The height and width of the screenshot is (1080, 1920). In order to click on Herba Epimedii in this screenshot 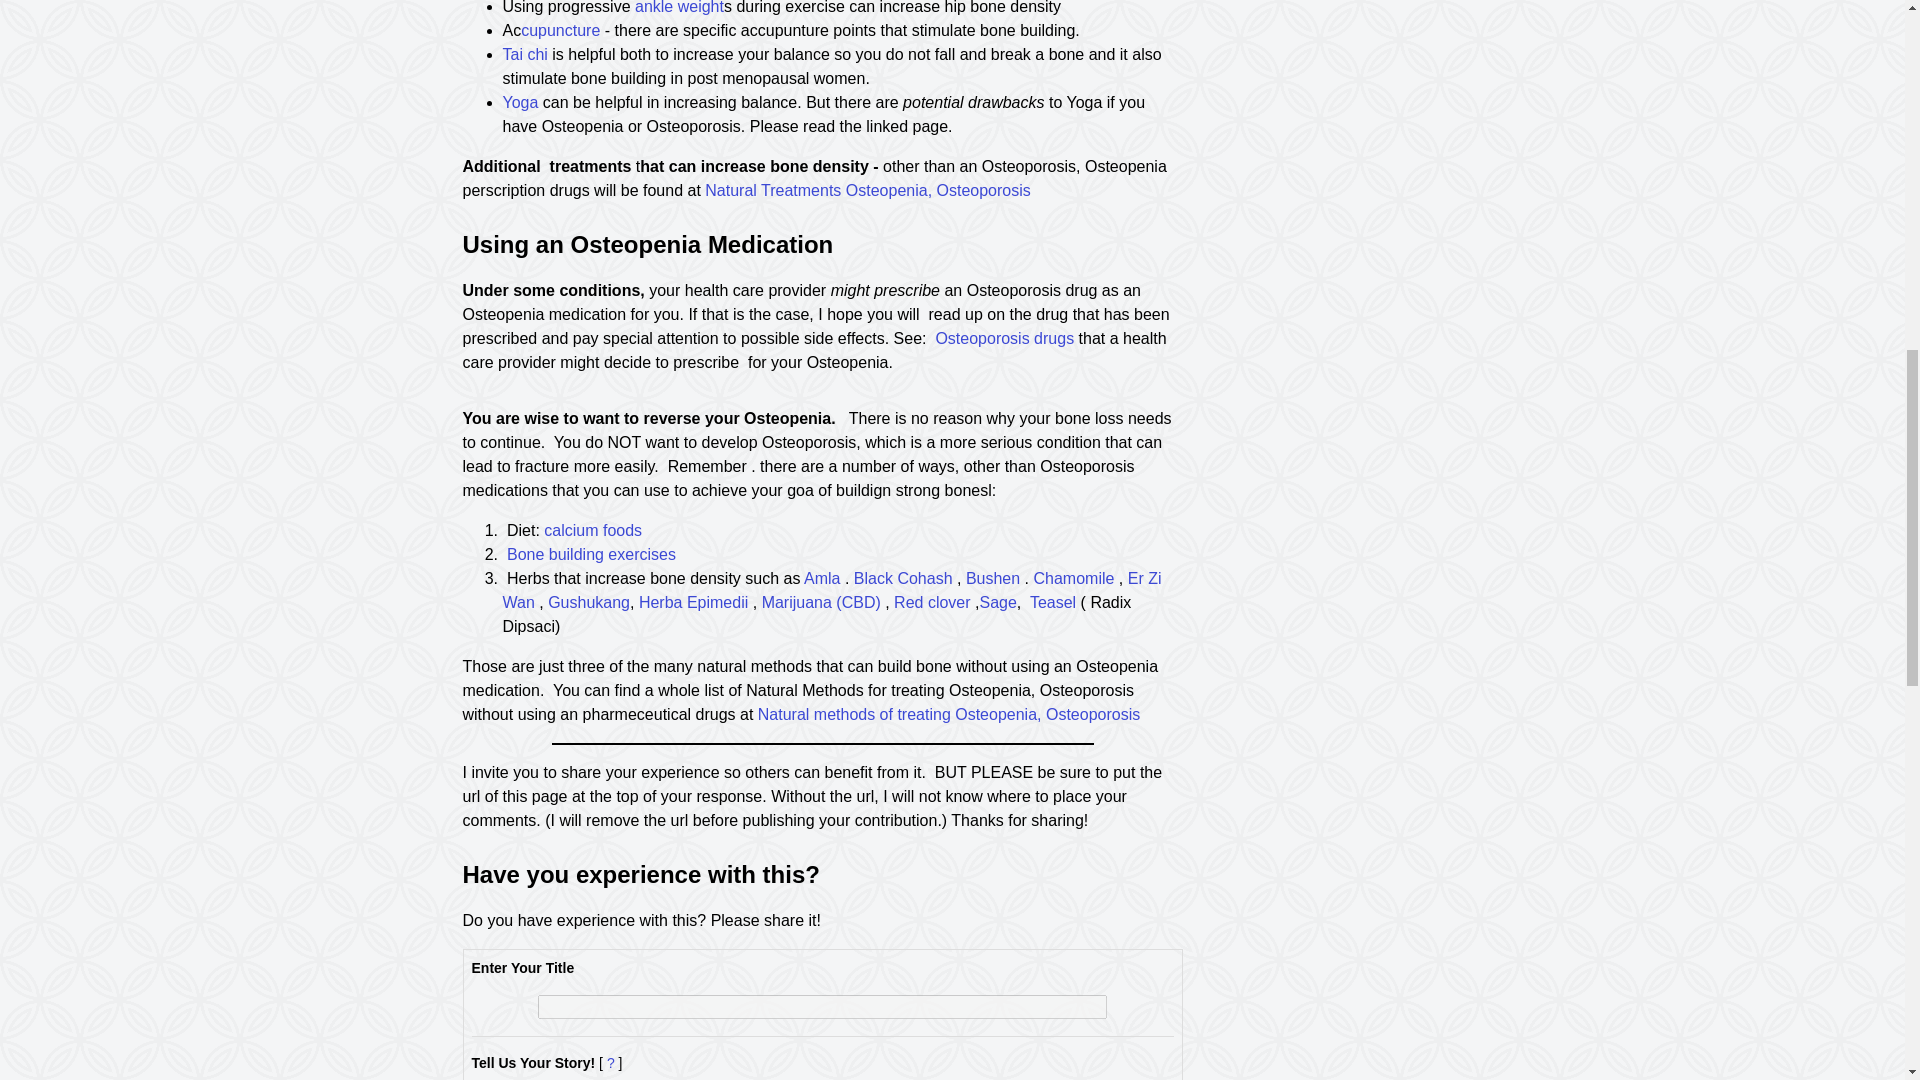, I will do `click(694, 602)`.